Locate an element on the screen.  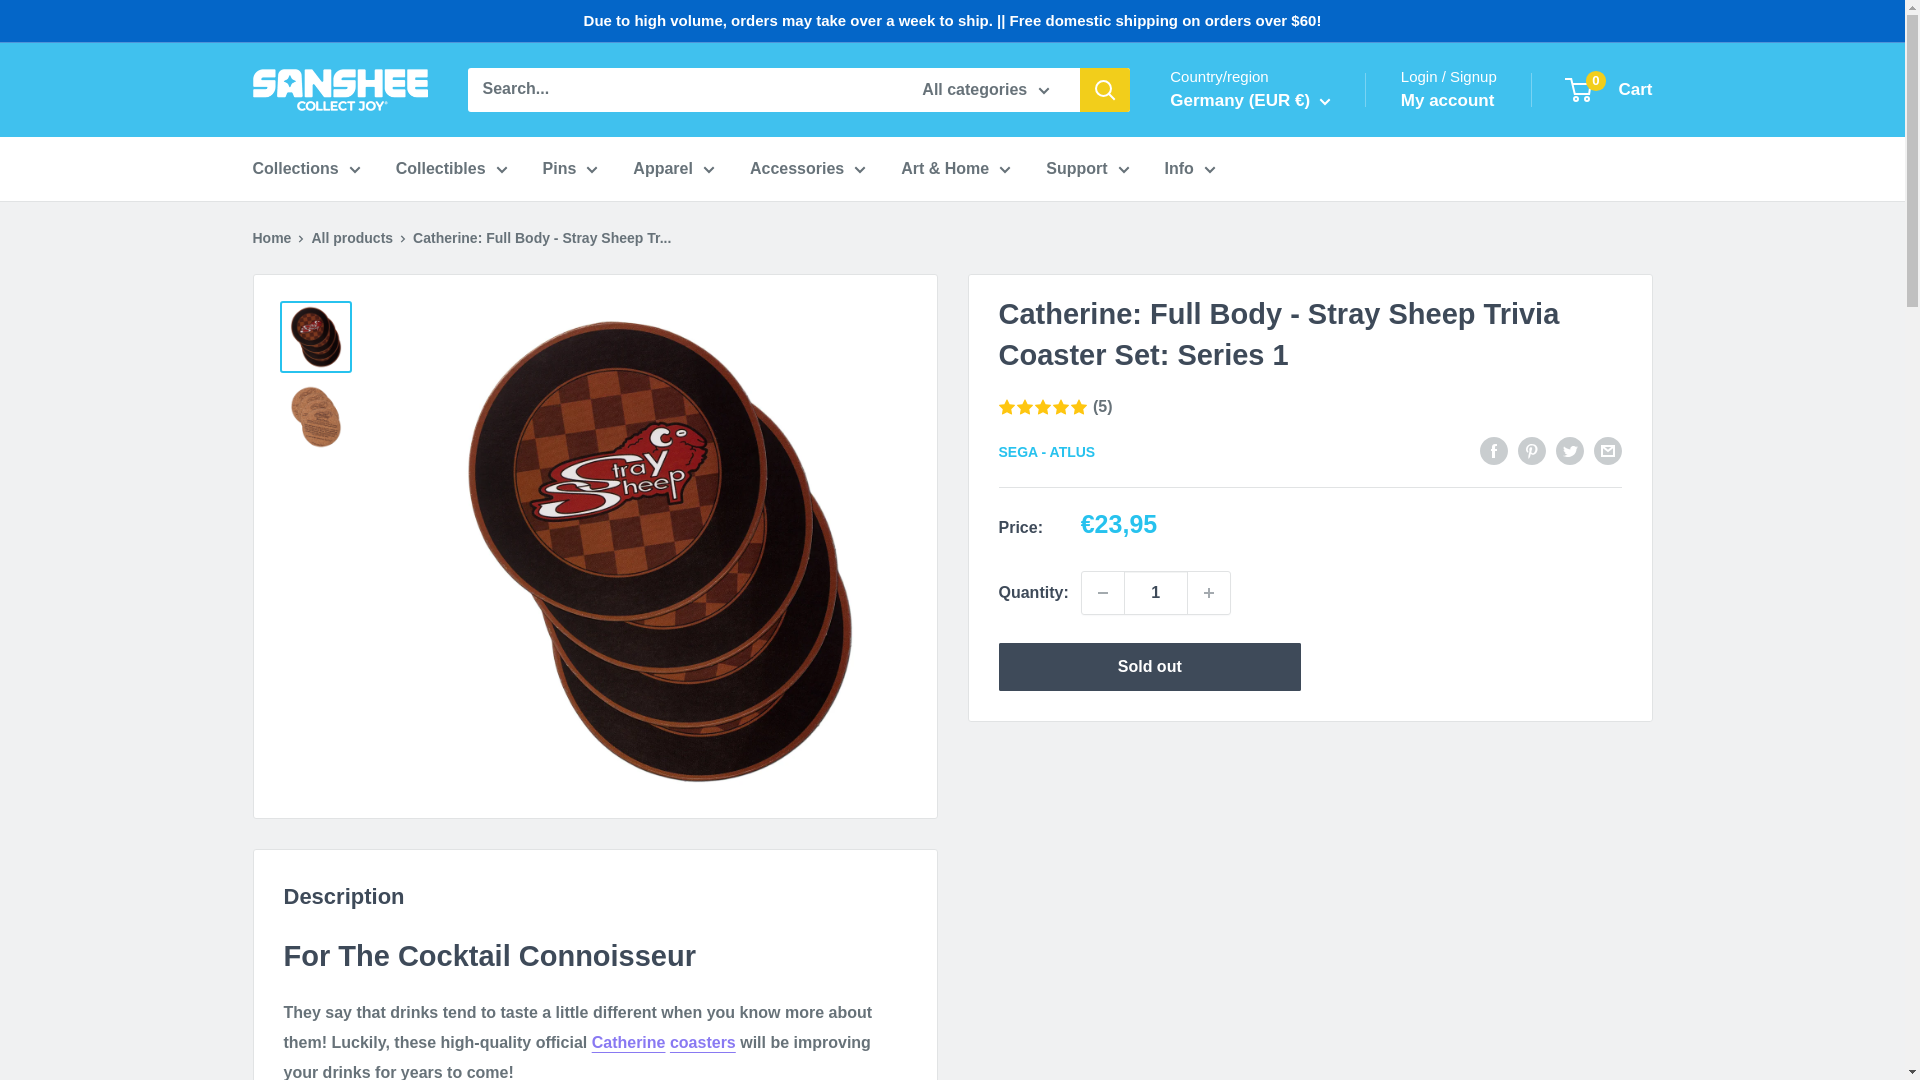
Increase quantity by 1 is located at coordinates (1209, 593).